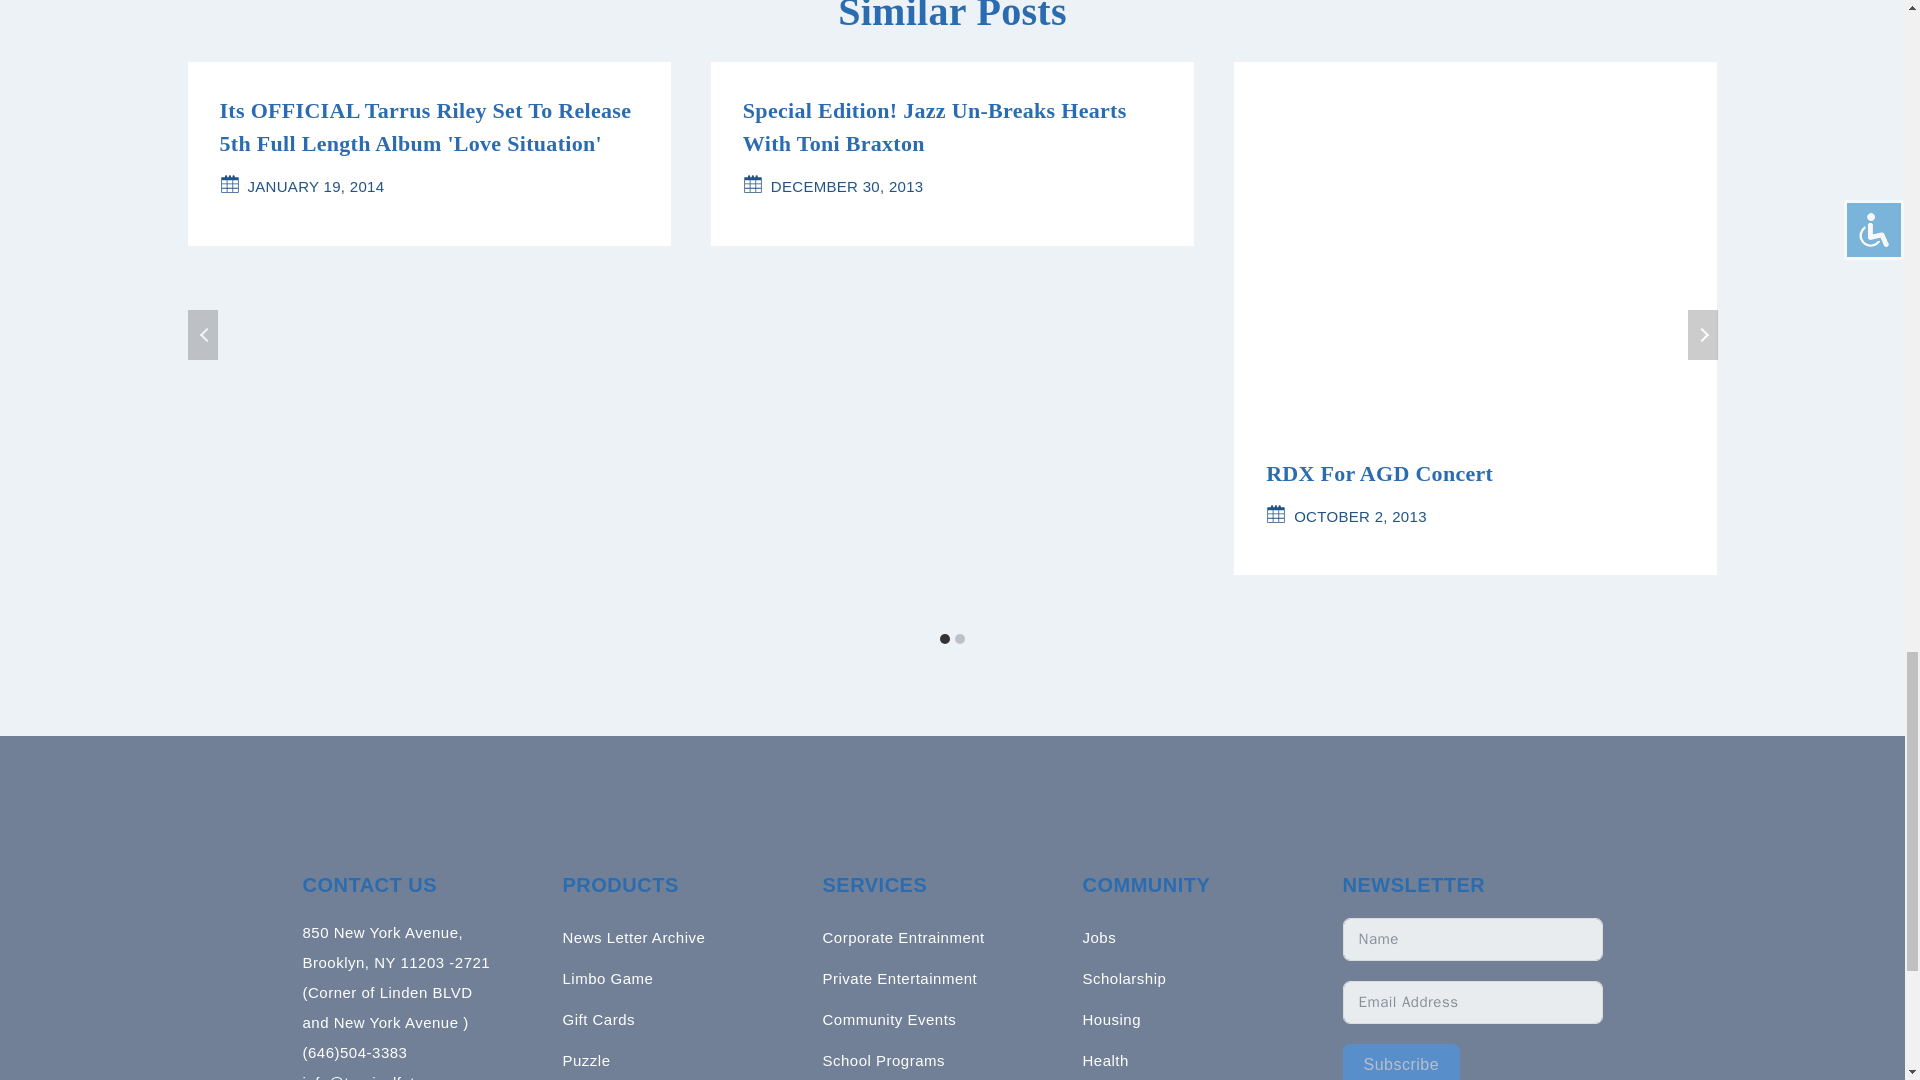  Describe the element at coordinates (1379, 474) in the screenshot. I see `RDX For AGD Concert` at that location.